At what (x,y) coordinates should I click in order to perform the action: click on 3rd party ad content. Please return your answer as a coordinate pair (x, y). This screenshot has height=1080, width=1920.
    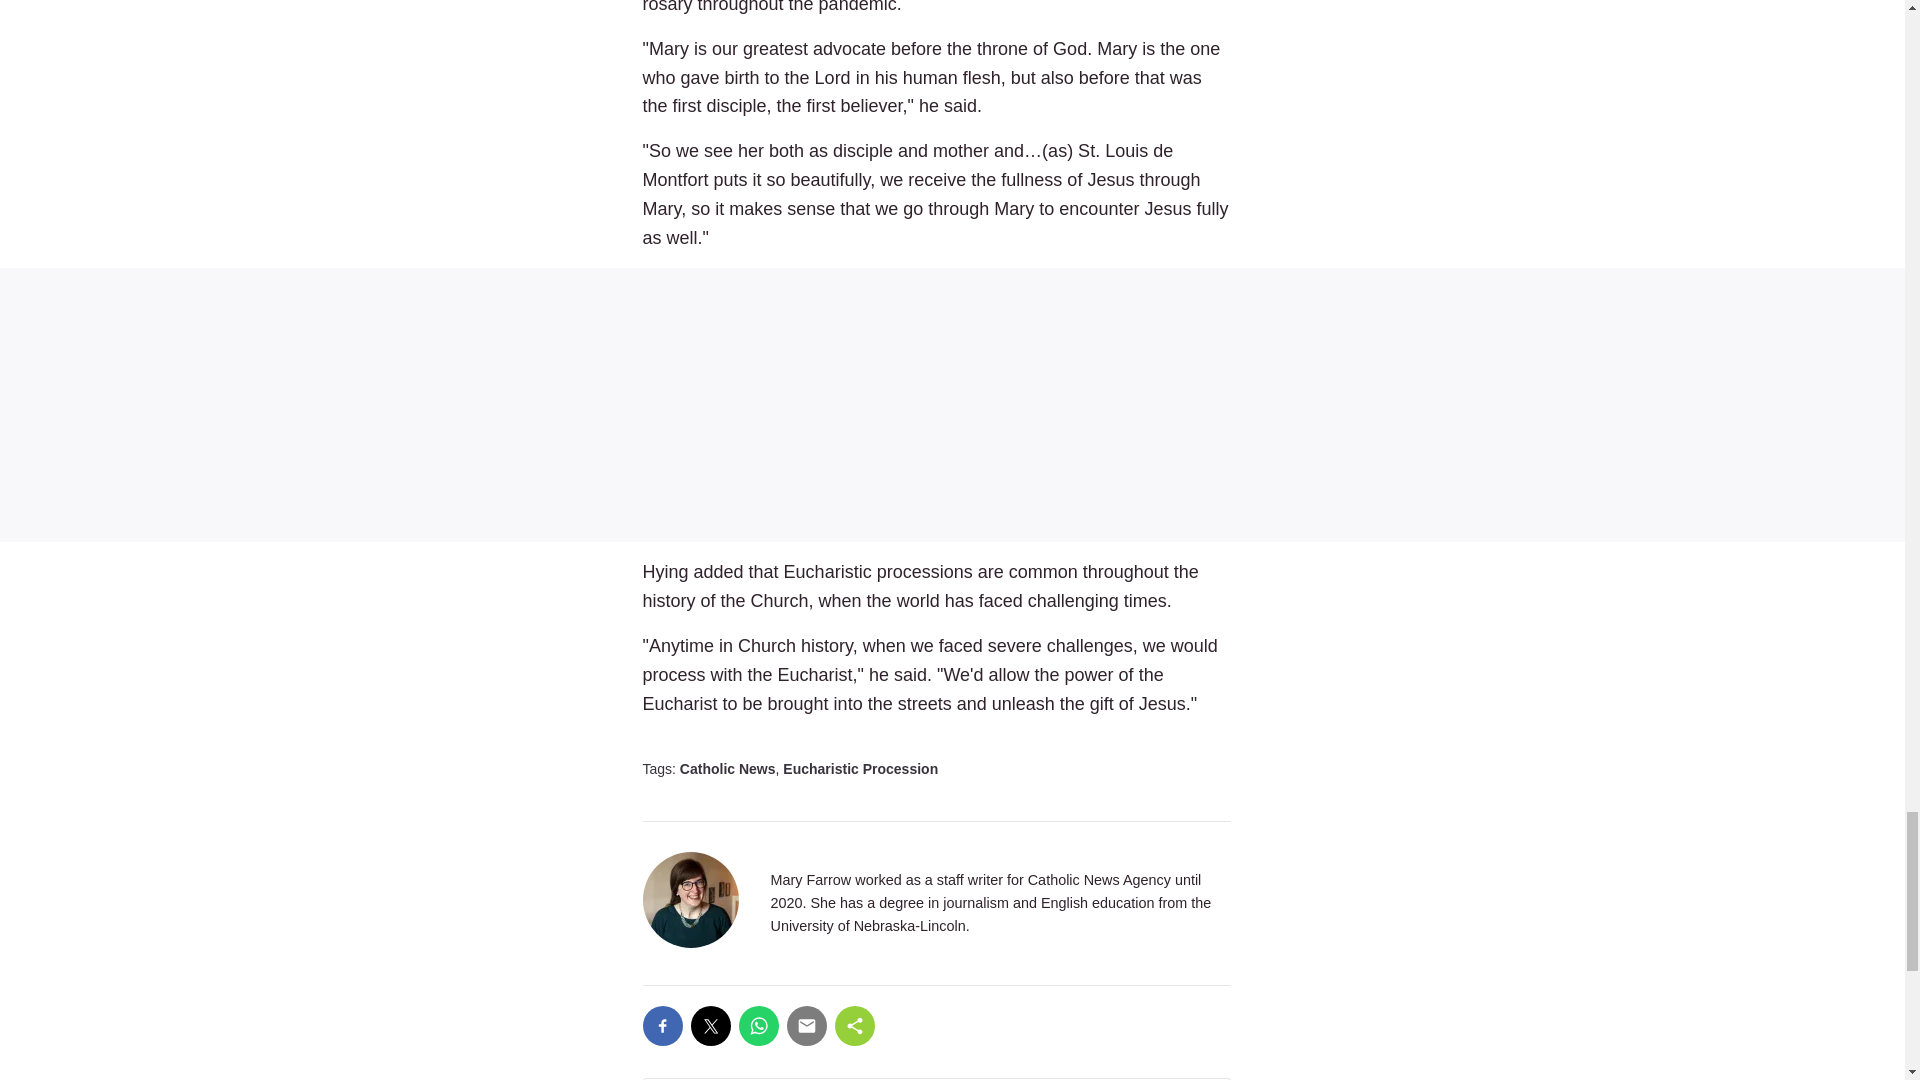
    Looking at the image, I should click on (952, 404).